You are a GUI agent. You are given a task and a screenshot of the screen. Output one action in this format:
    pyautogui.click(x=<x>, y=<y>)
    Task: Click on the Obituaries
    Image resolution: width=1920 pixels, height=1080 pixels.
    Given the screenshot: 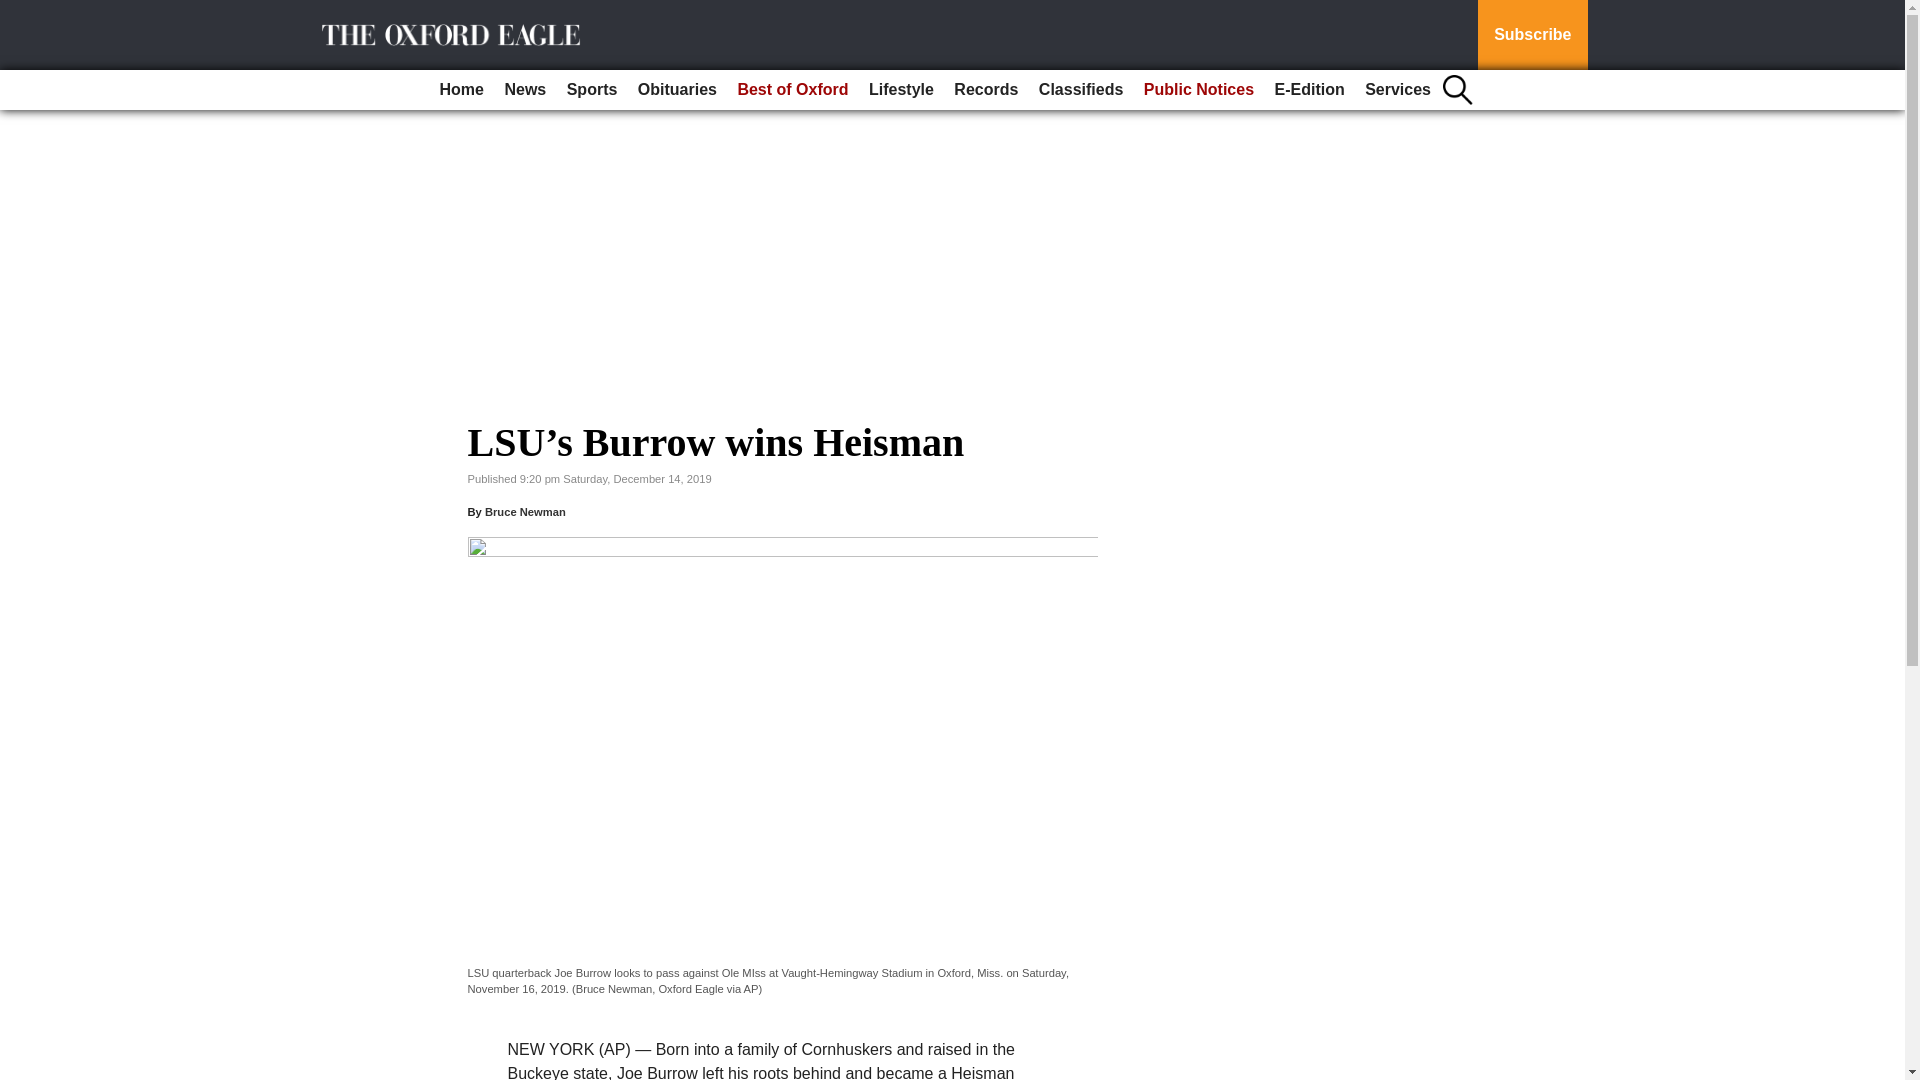 What is the action you would take?
    pyautogui.click(x=677, y=90)
    